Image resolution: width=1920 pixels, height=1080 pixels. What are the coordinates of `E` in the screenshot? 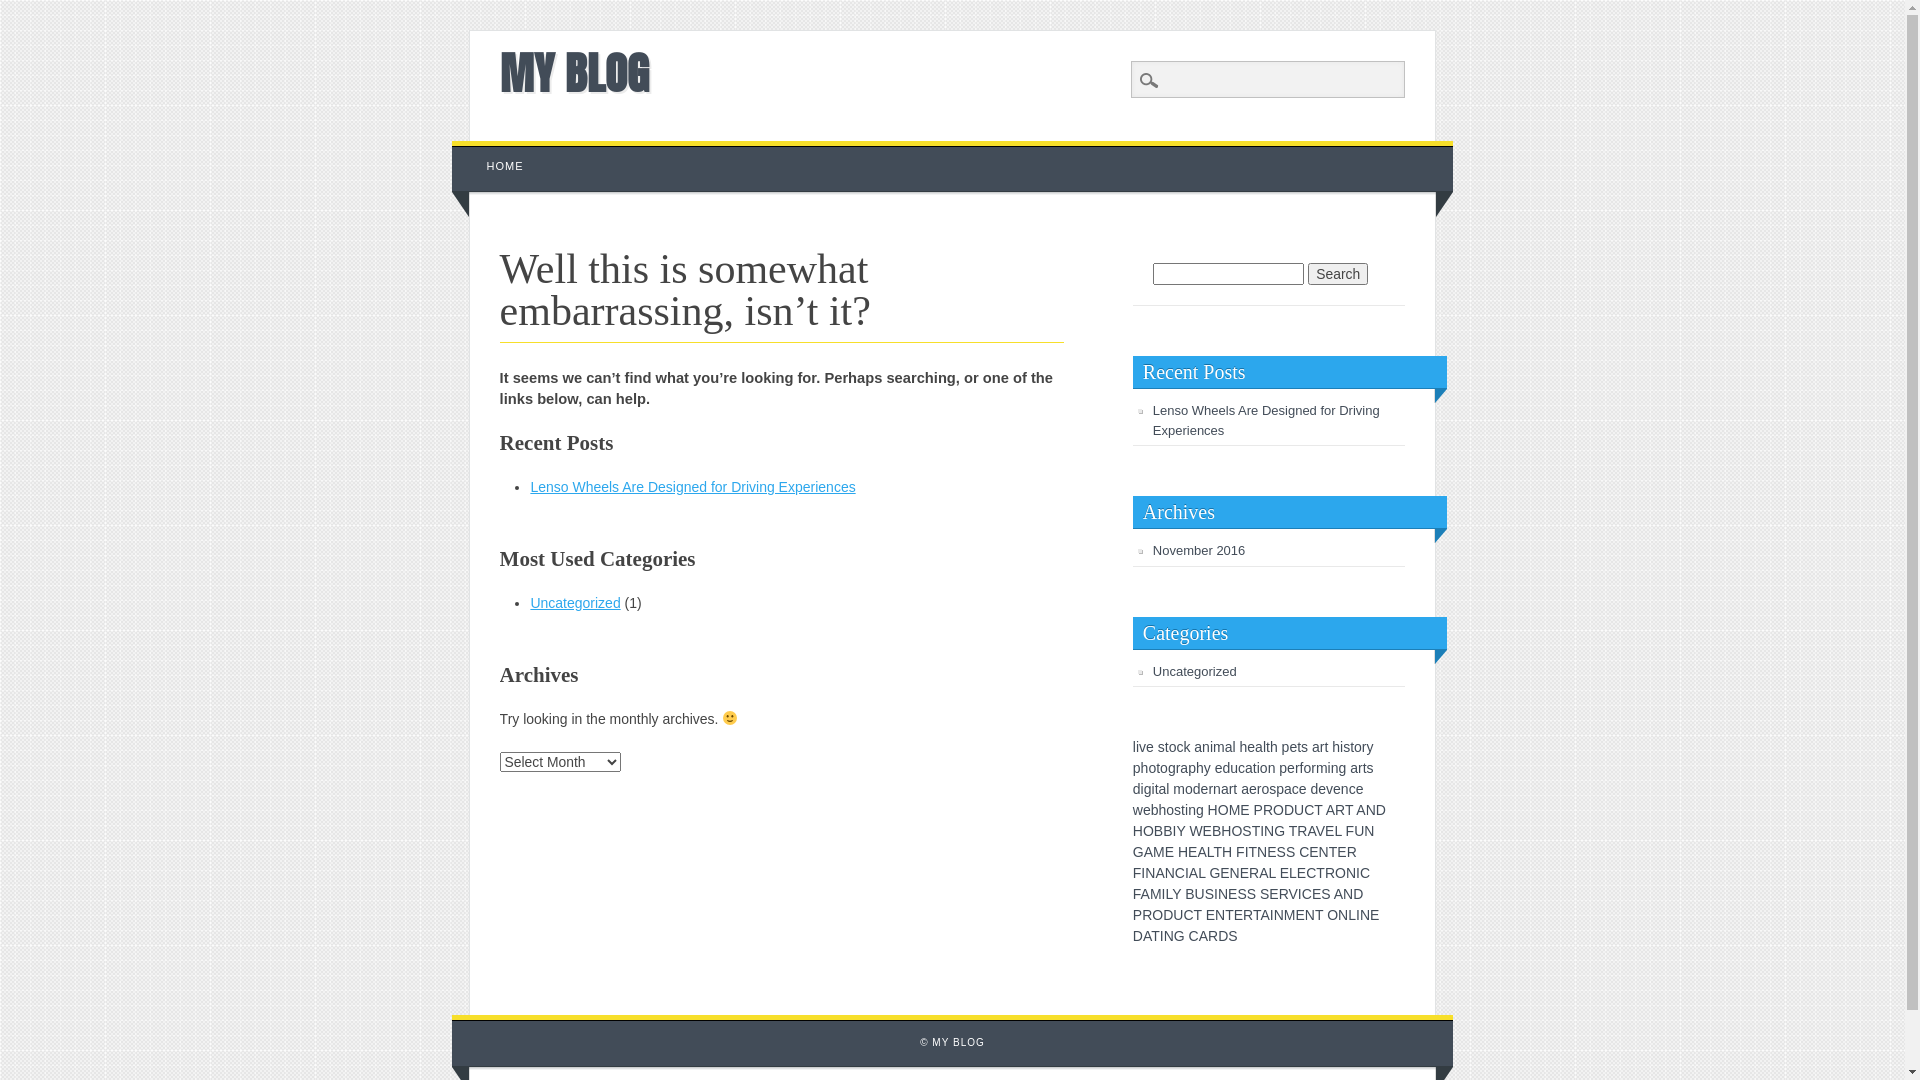 It's located at (1300, 915).